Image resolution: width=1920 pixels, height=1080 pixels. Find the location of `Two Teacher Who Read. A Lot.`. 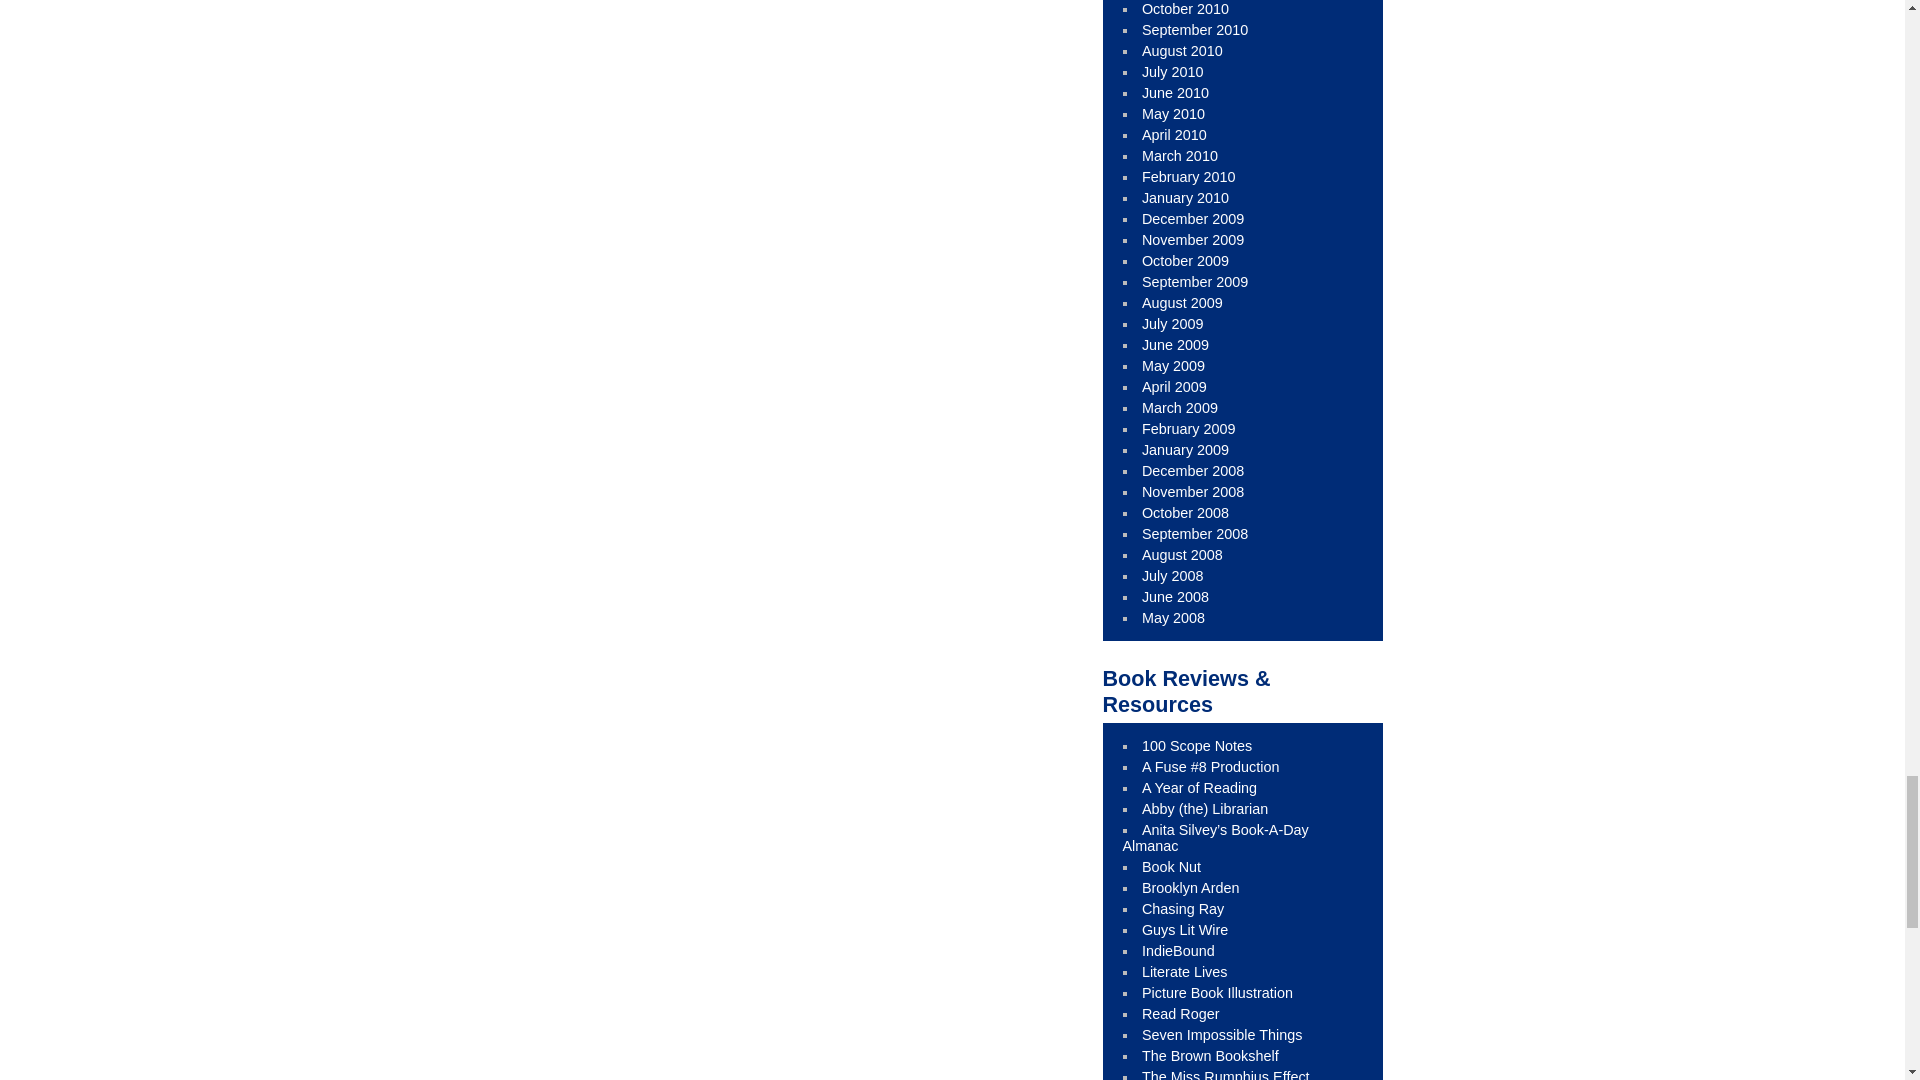

Two Teacher Who Read. A Lot. is located at coordinates (1200, 787).